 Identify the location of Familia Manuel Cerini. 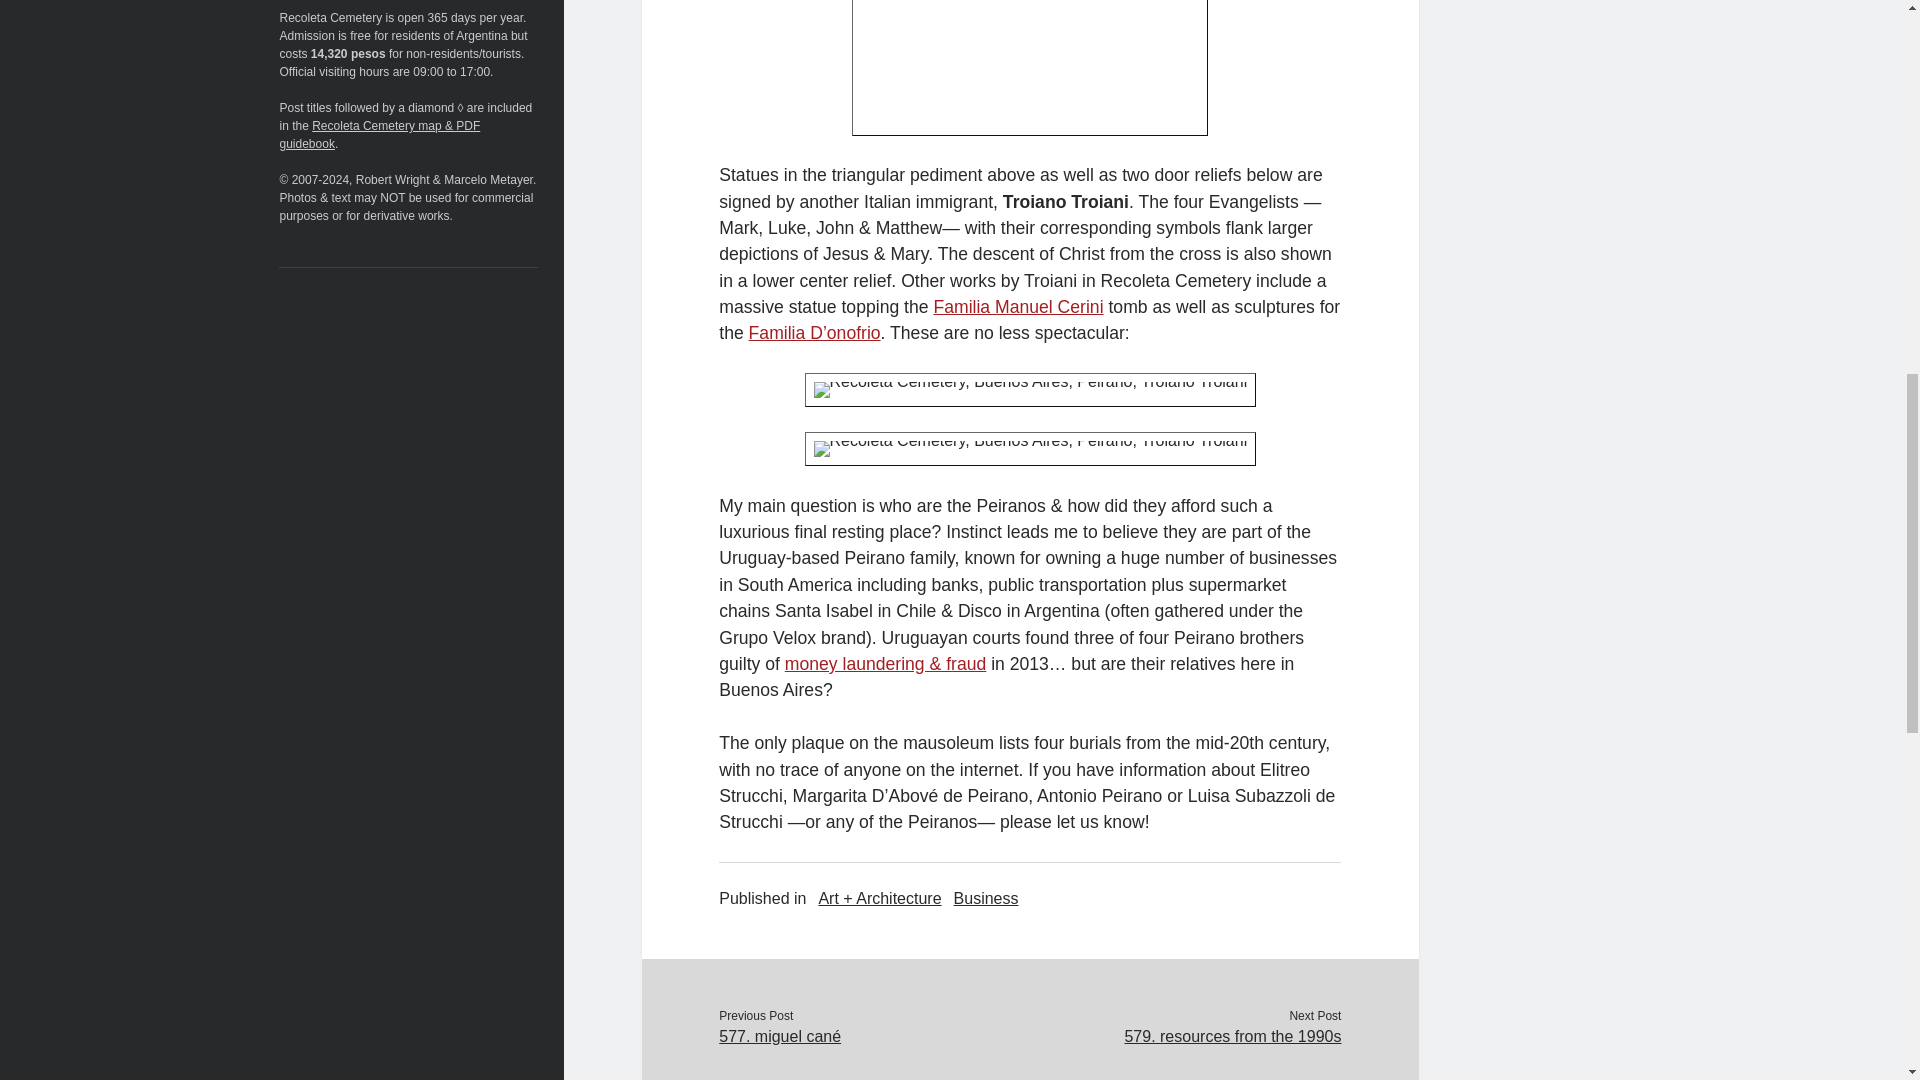
(1018, 307).